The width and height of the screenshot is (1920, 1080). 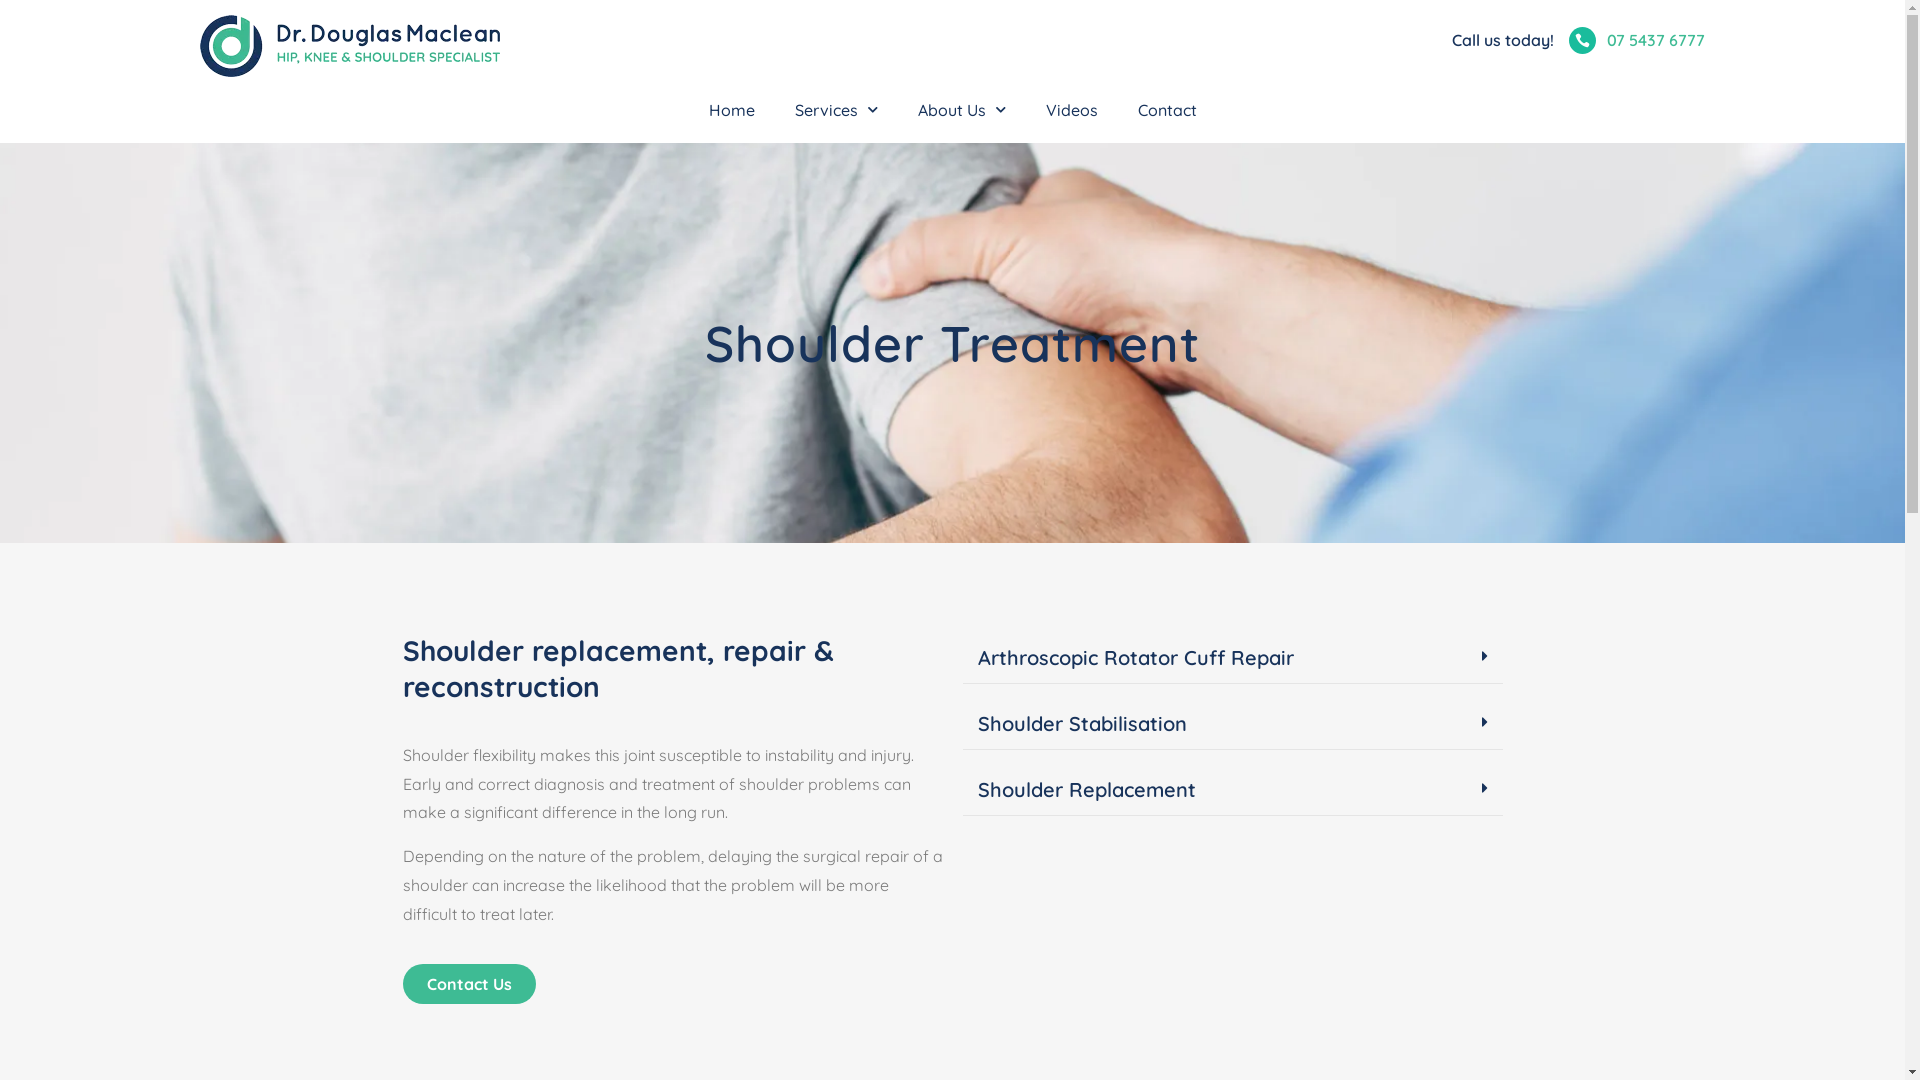 What do you see at coordinates (1168, 110) in the screenshot?
I see `Contact` at bounding box center [1168, 110].